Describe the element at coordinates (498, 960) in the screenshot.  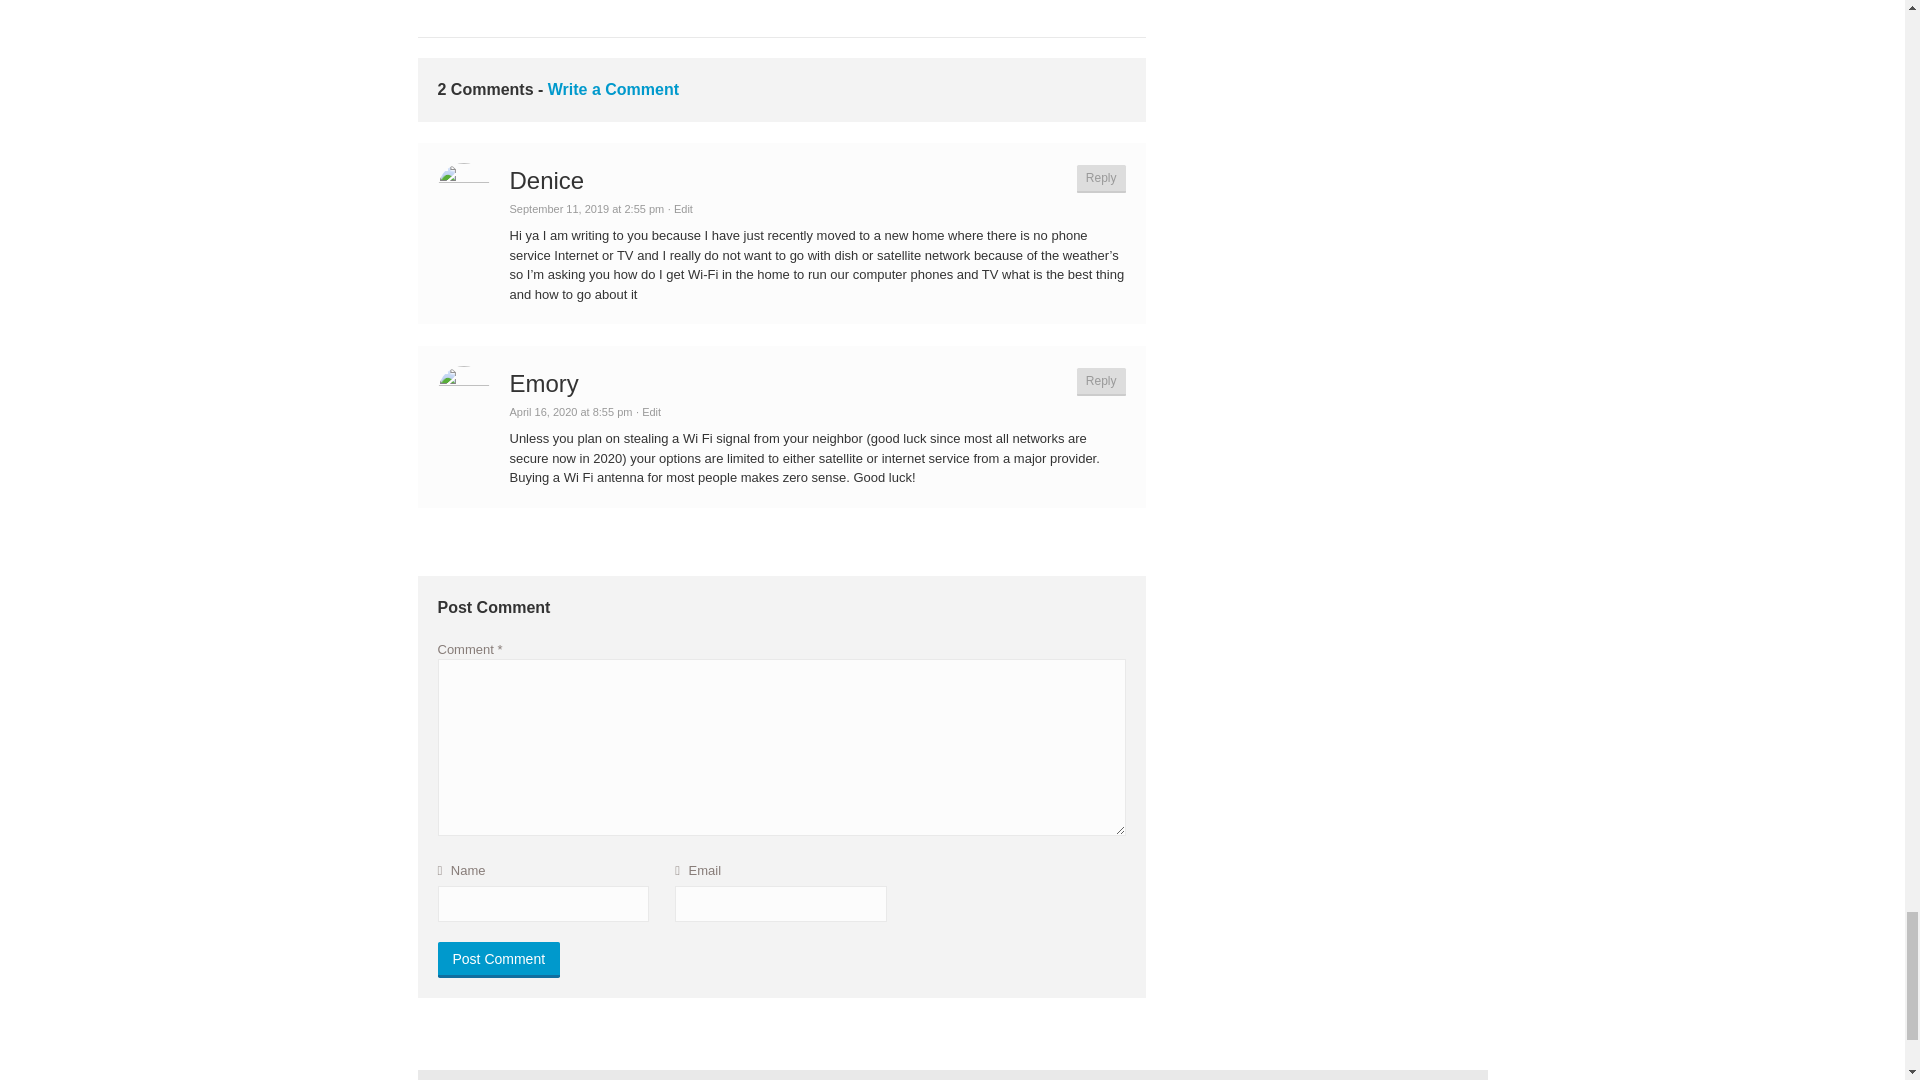
I see `Post Comment` at that location.